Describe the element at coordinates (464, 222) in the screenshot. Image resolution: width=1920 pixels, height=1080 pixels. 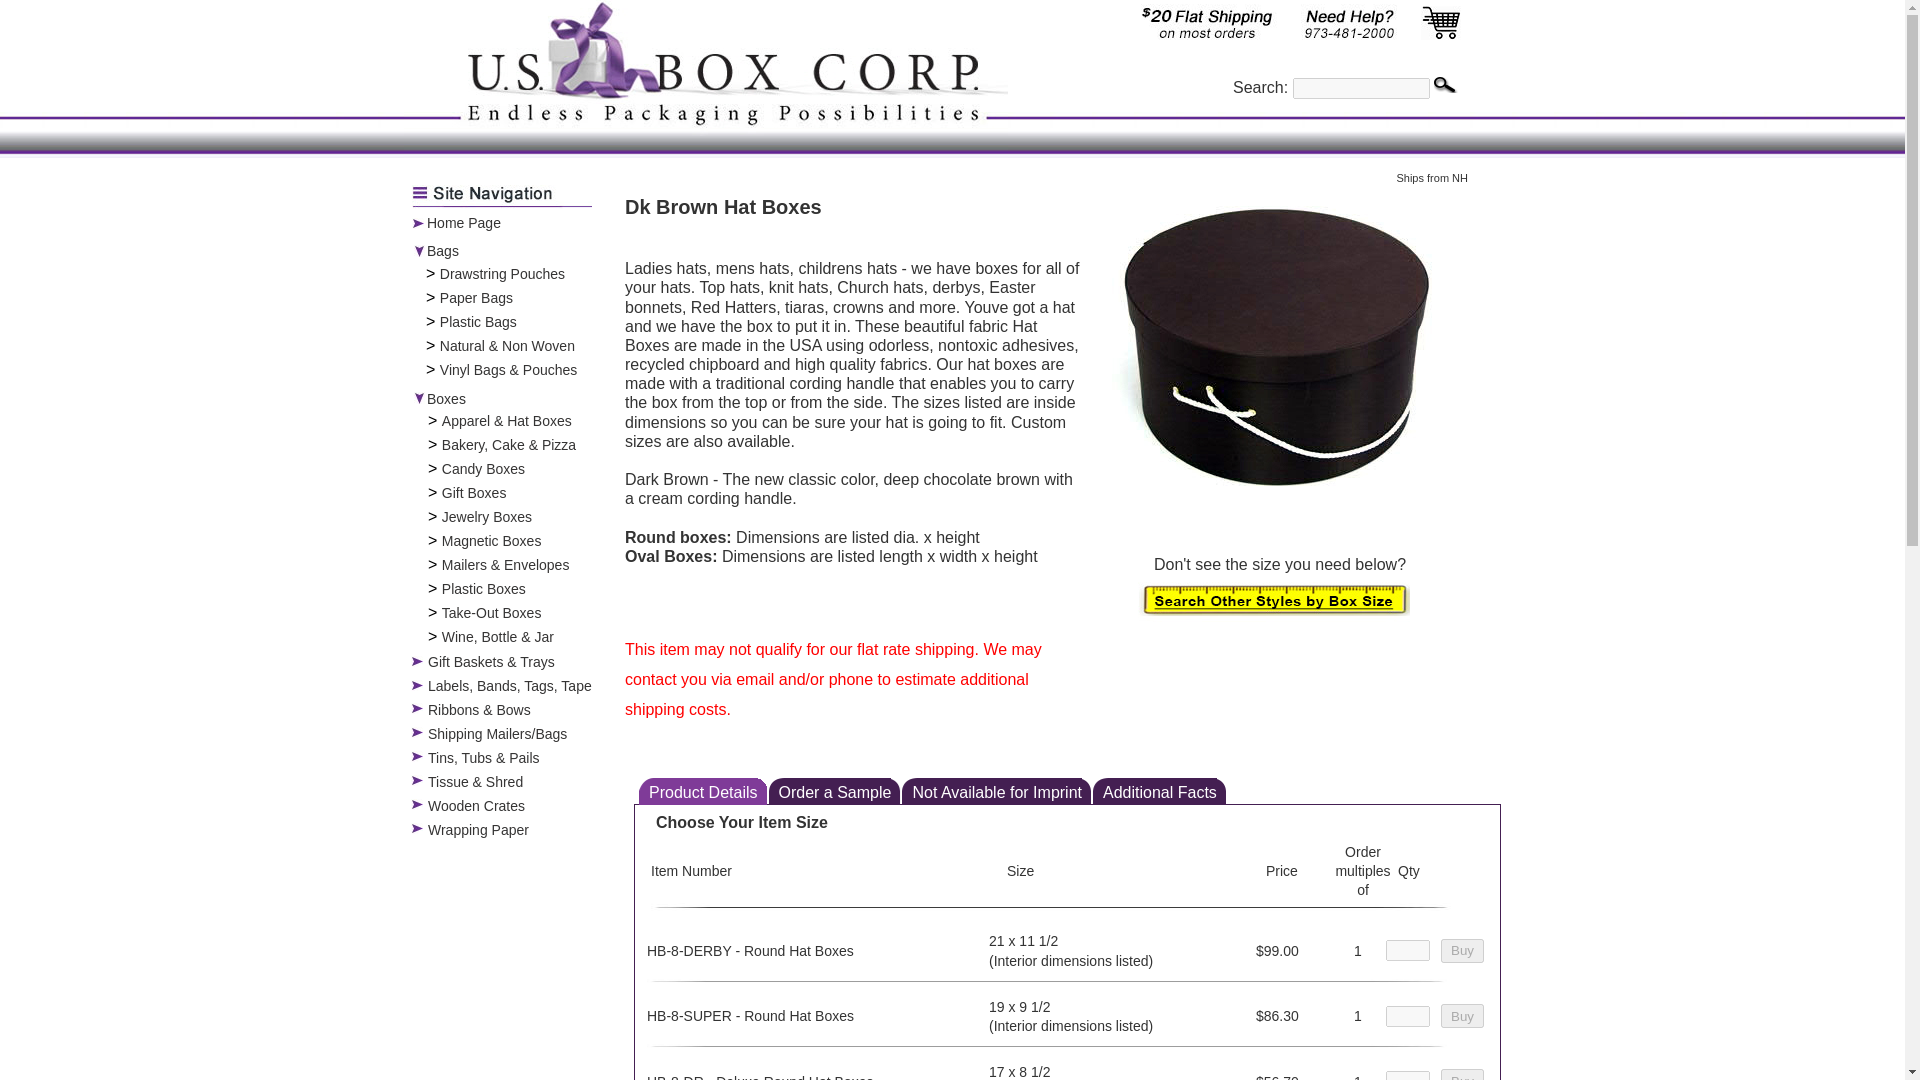
I see `Home Page` at that location.